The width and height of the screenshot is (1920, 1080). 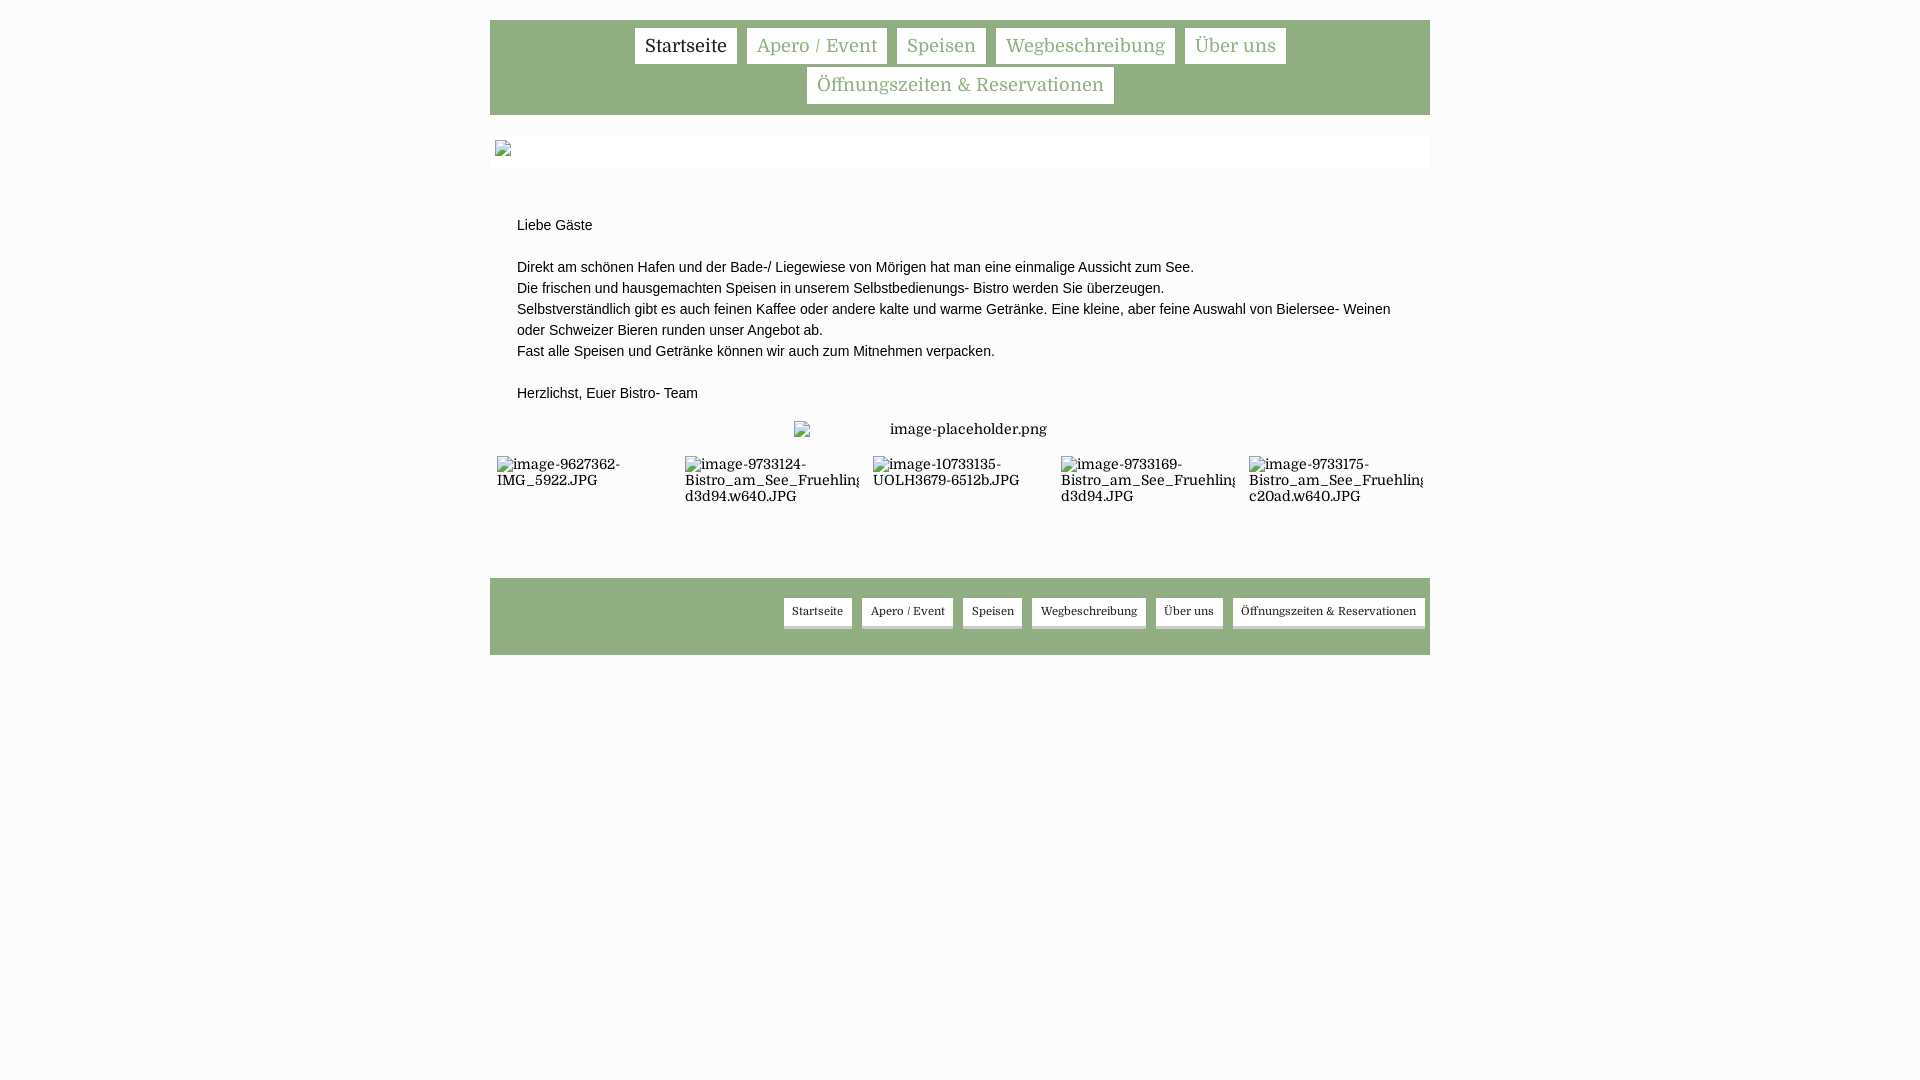 I want to click on Wegbeschreibung, so click(x=1089, y=612).